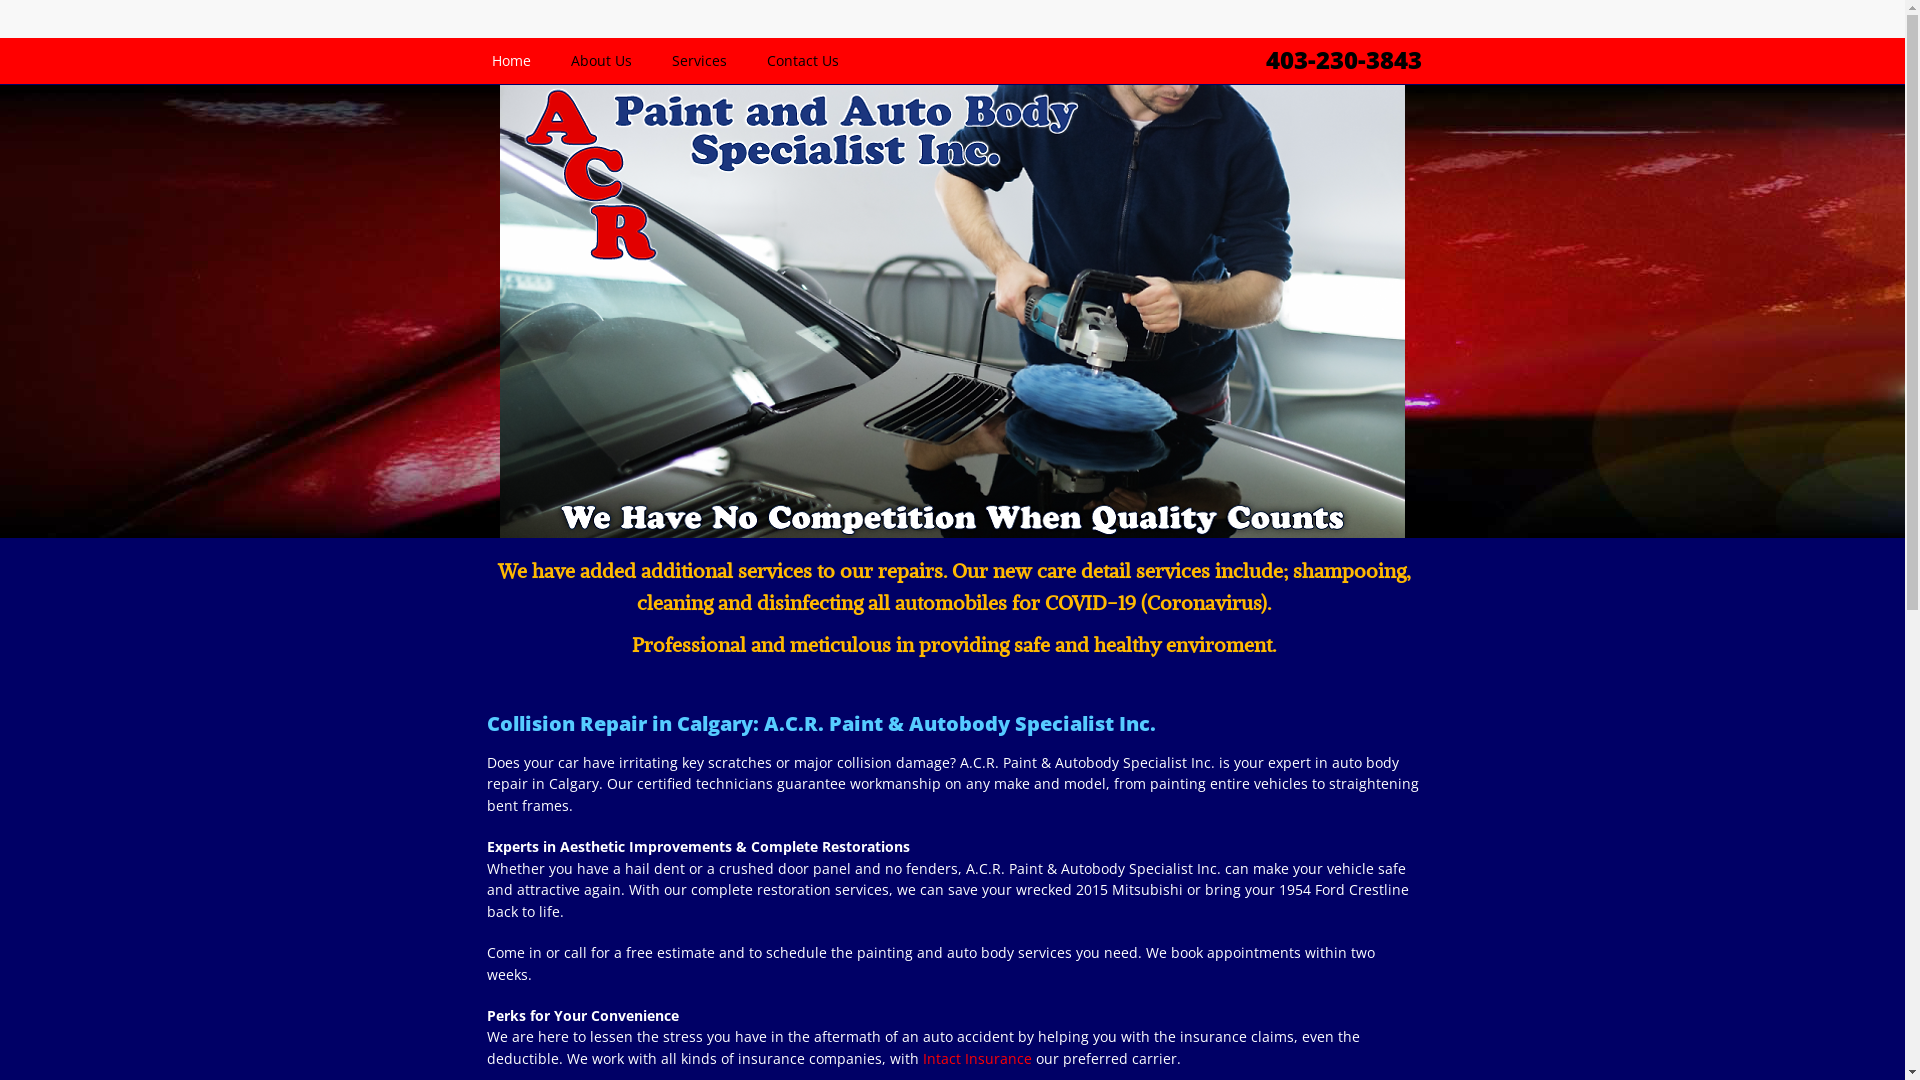 The height and width of the screenshot is (1080, 1920). Describe the element at coordinates (1413, 26) in the screenshot. I see `Embedded Content` at that location.